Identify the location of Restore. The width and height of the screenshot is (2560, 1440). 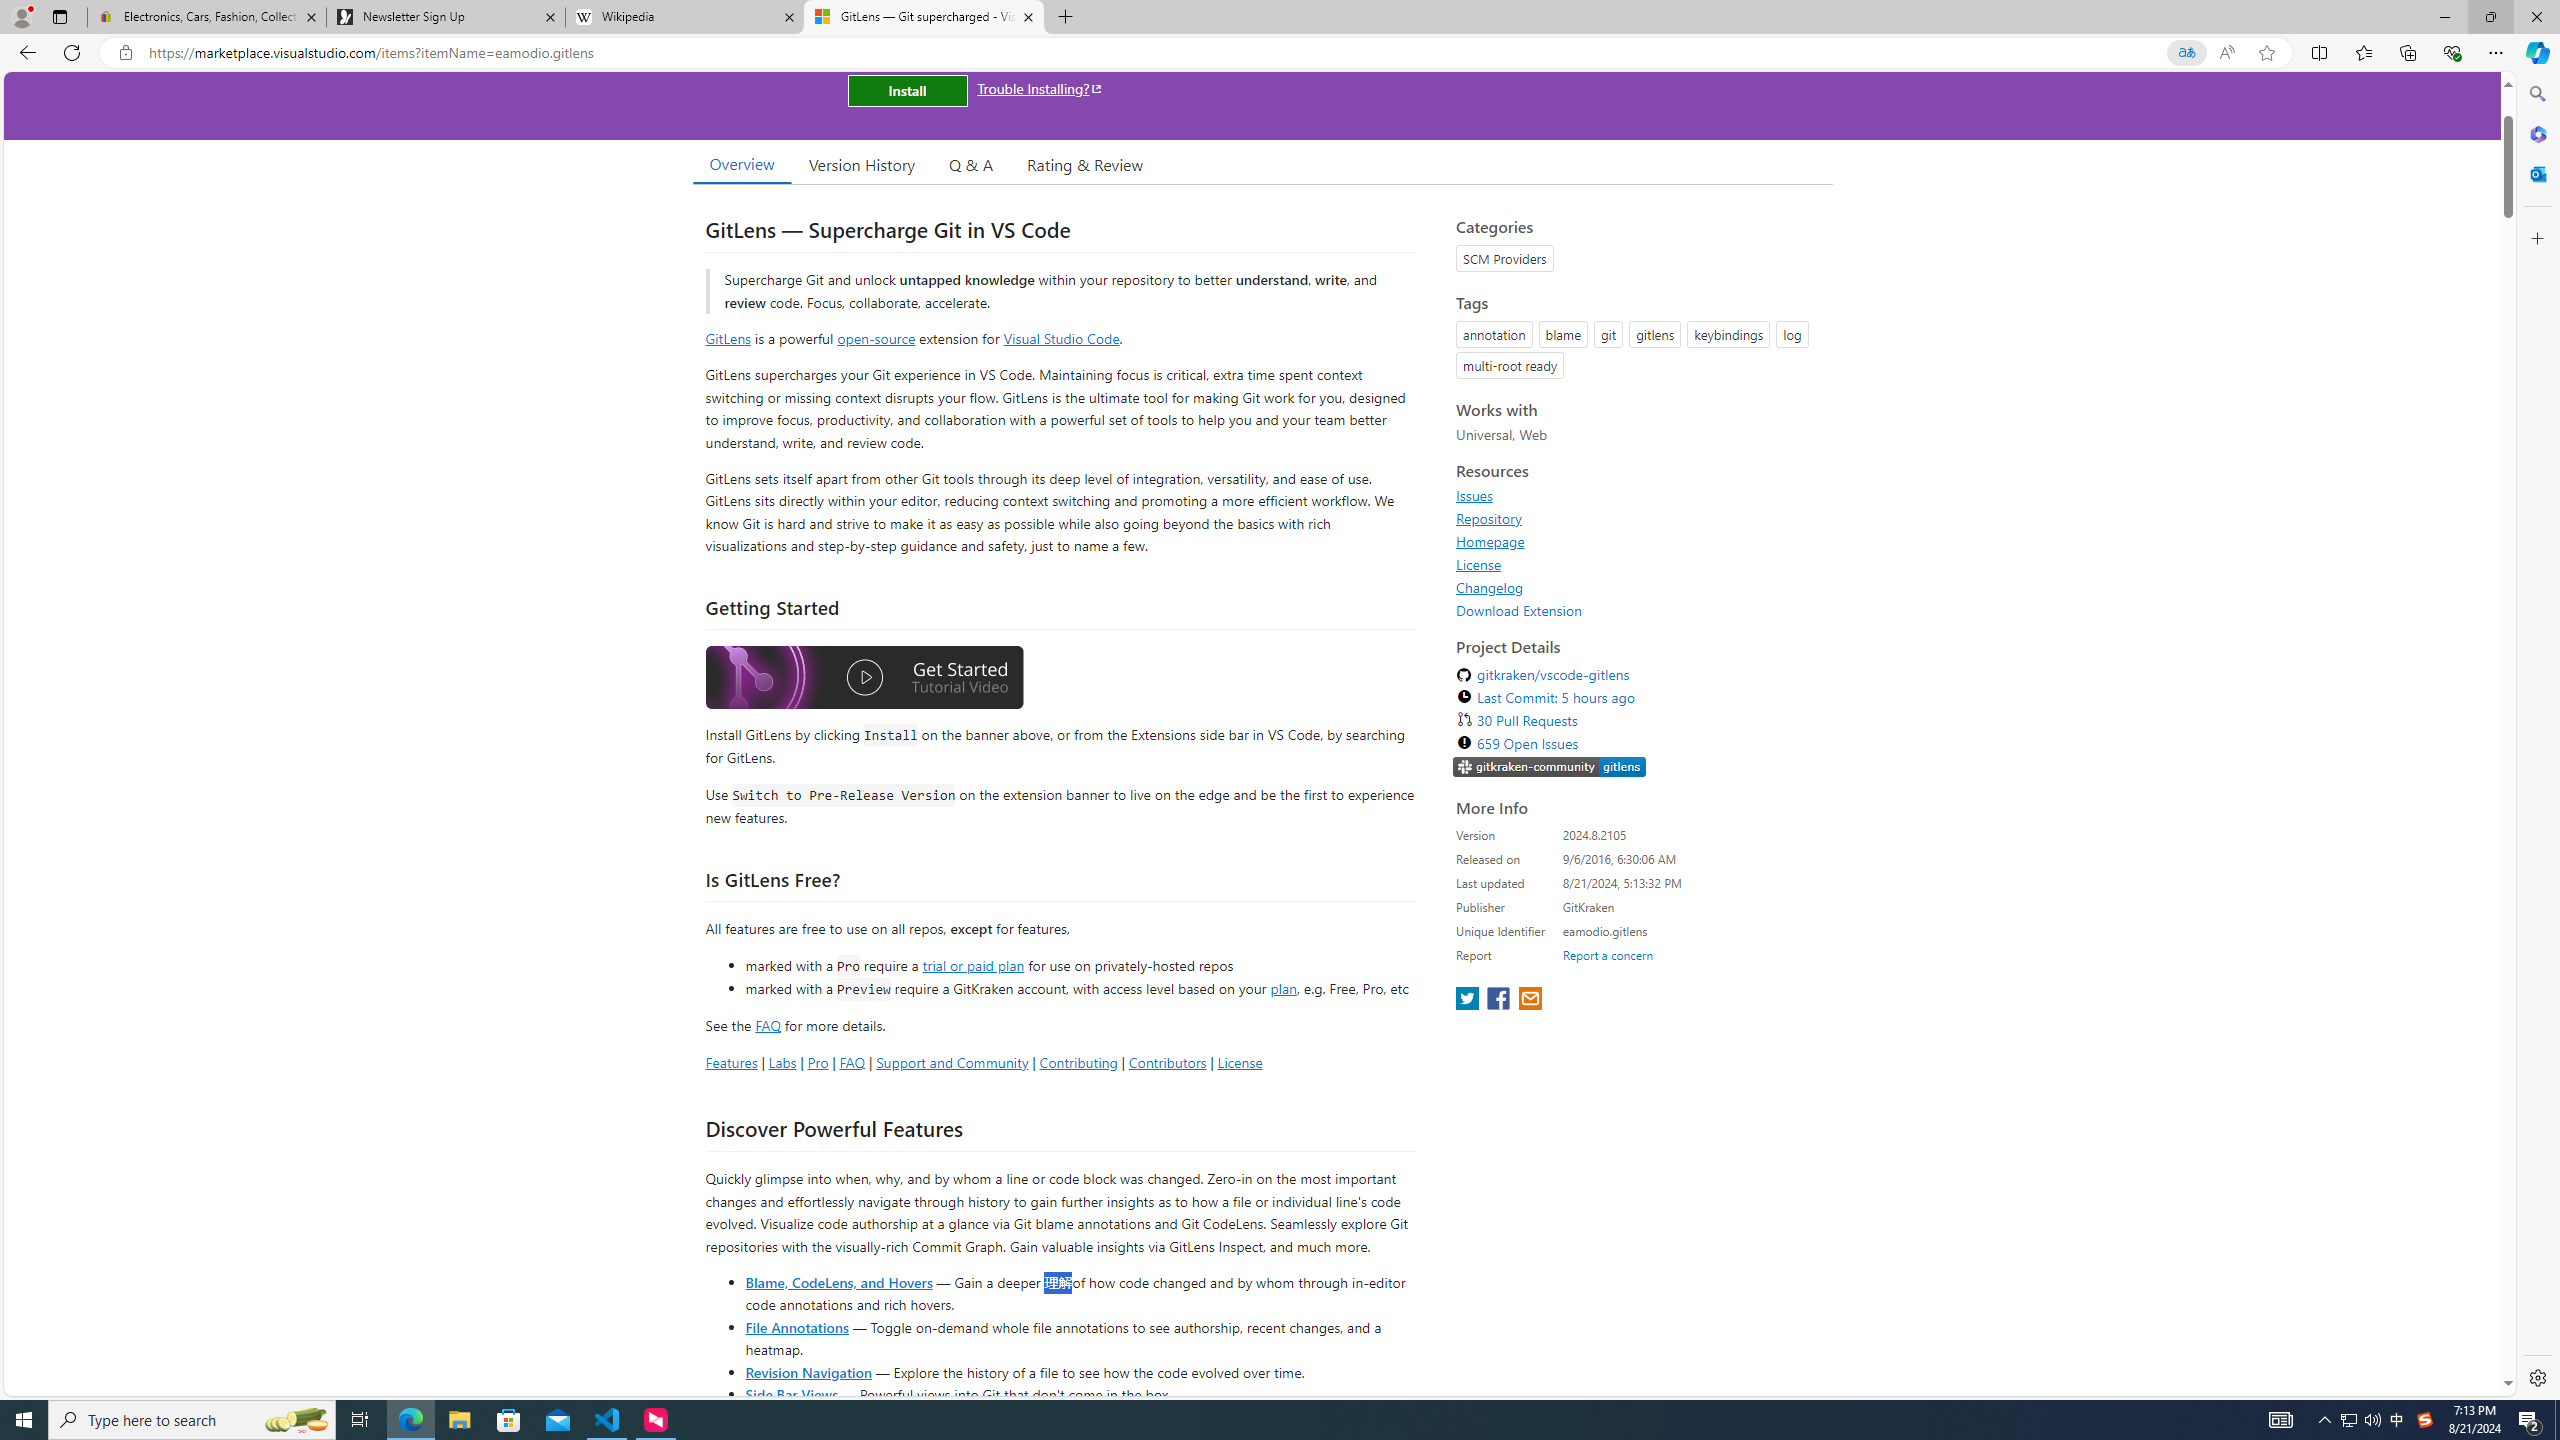
(2490, 17).